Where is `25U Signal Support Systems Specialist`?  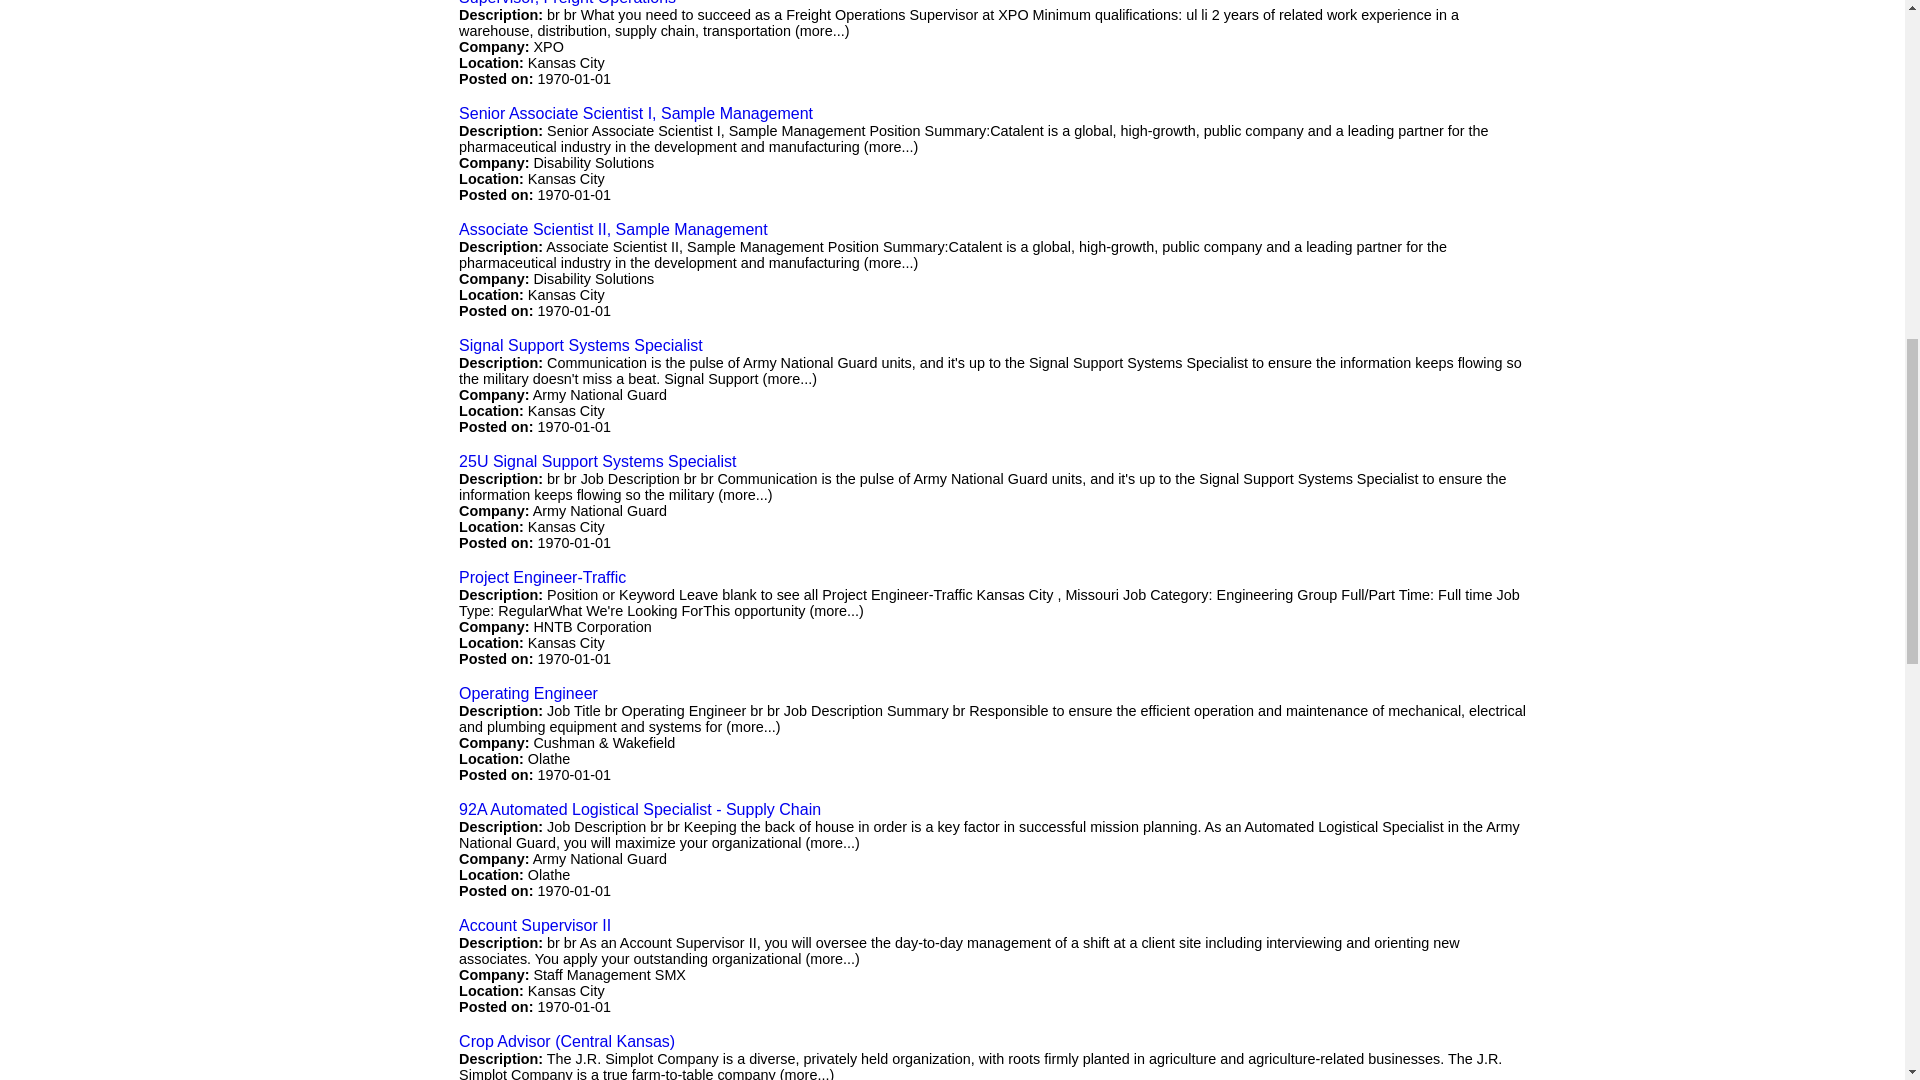
25U Signal Support Systems Specialist is located at coordinates (596, 460).